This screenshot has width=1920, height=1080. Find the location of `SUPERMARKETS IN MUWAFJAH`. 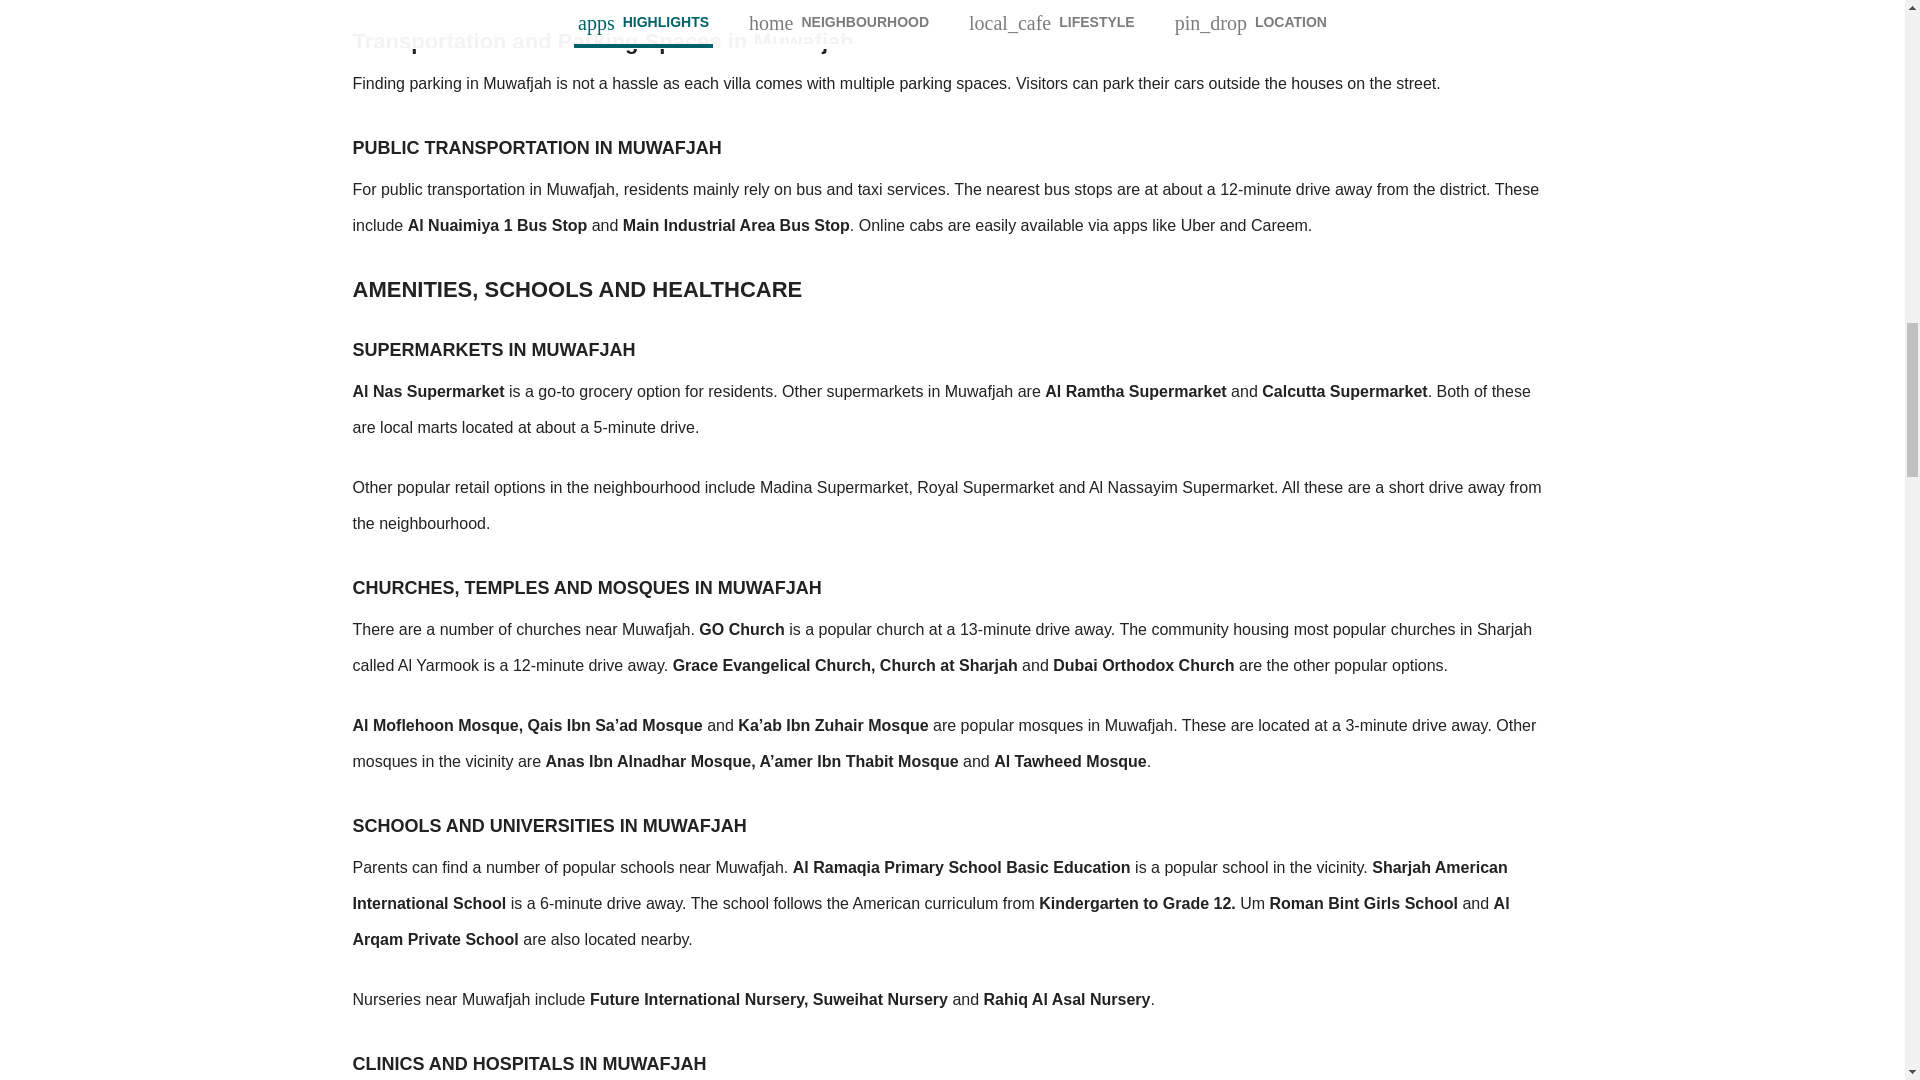

SUPERMARKETS IN MUWAFJAH is located at coordinates (951, 326).